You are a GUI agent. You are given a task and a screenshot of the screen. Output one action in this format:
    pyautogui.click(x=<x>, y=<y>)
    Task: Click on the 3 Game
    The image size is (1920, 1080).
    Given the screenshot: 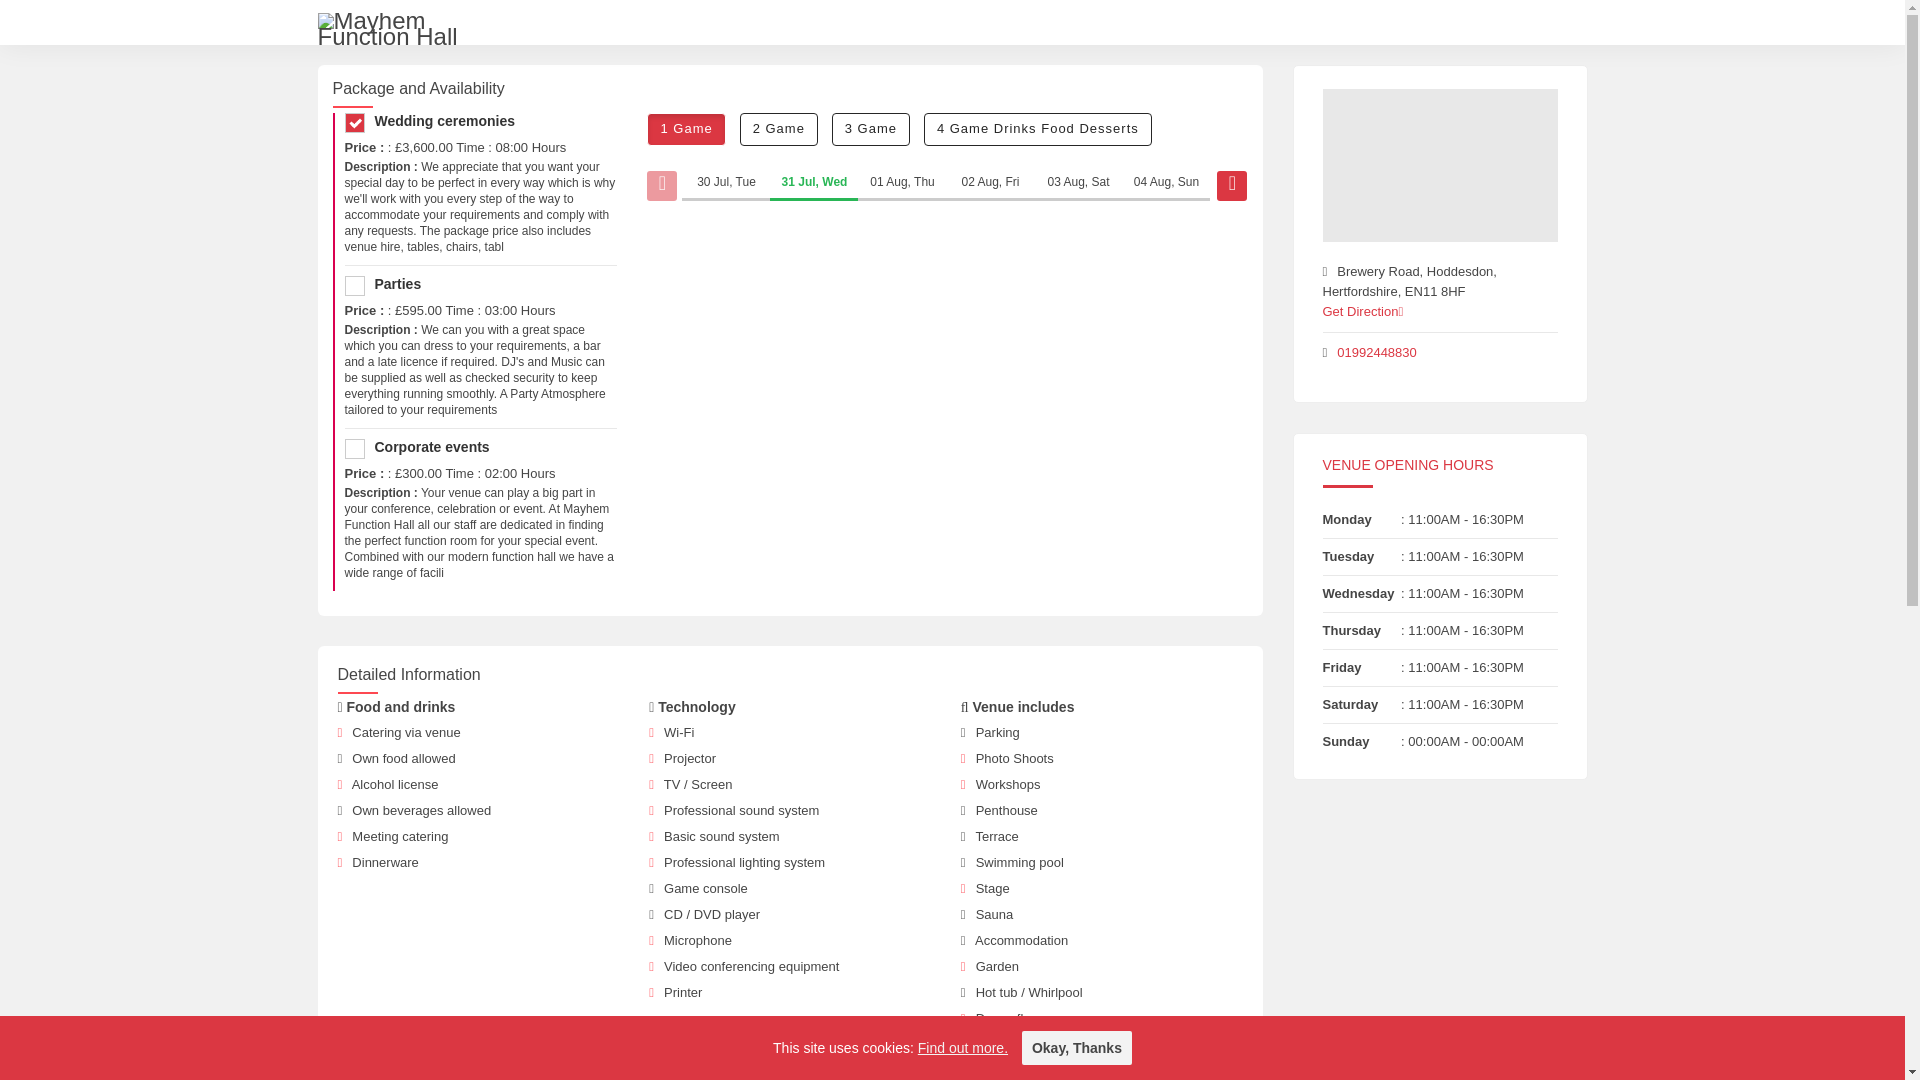 What is the action you would take?
    pyautogui.click(x=870, y=129)
    